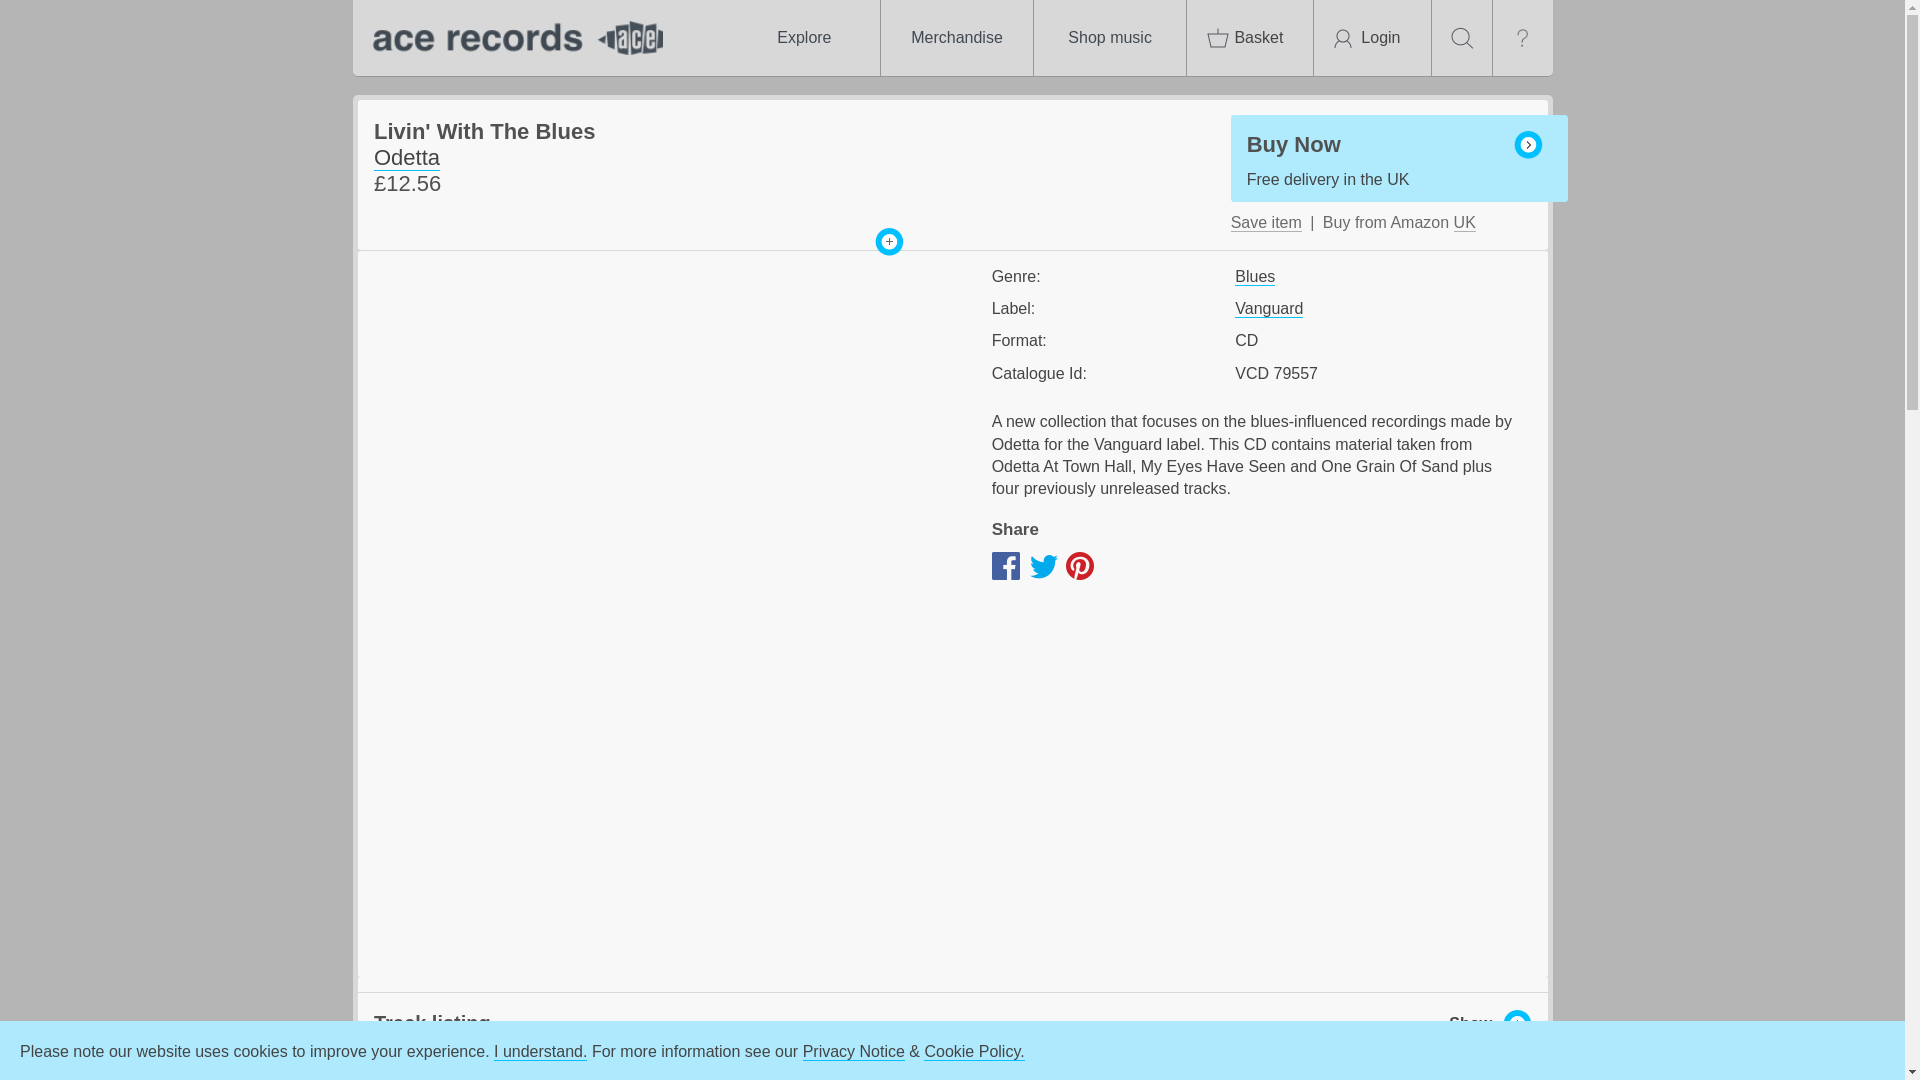 This screenshot has width=1920, height=1080. Describe the element at coordinates (1372, 38) in the screenshot. I see `Login` at that location.